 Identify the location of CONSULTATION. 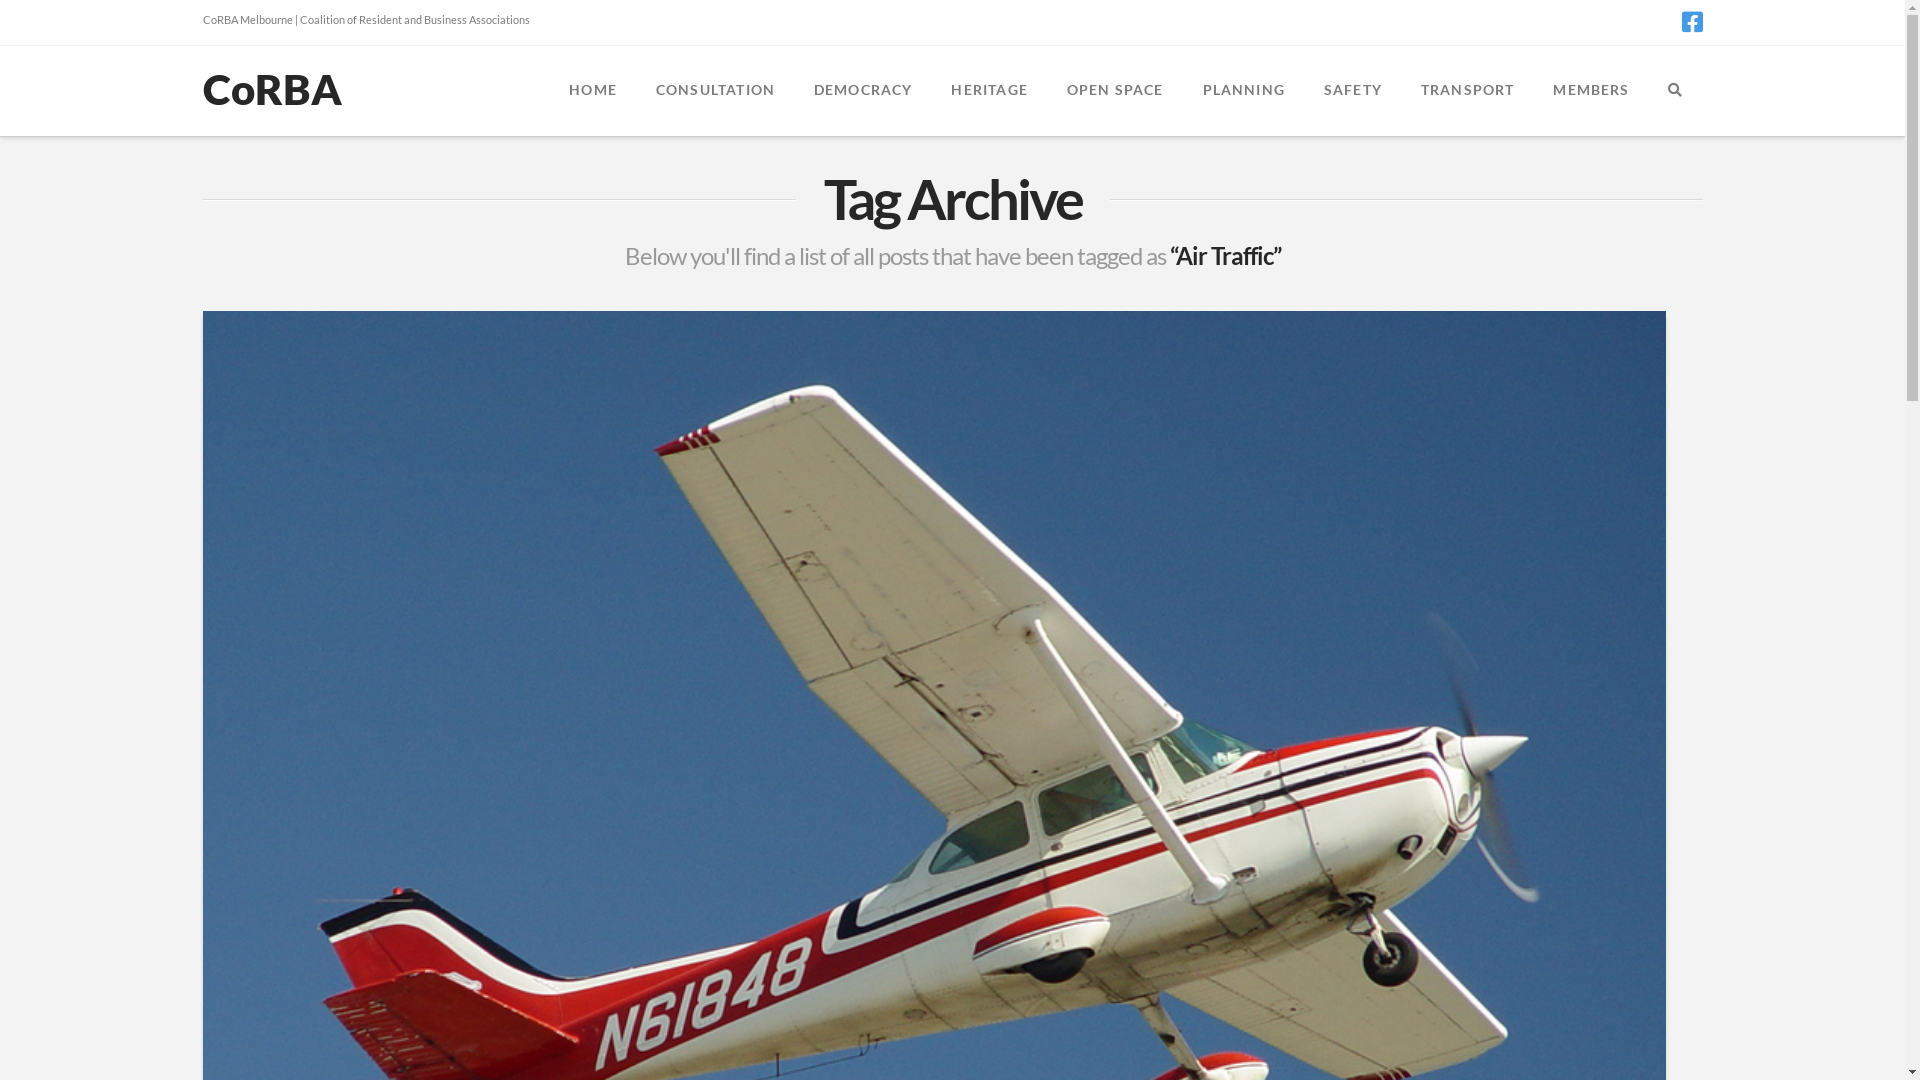
(715, 91).